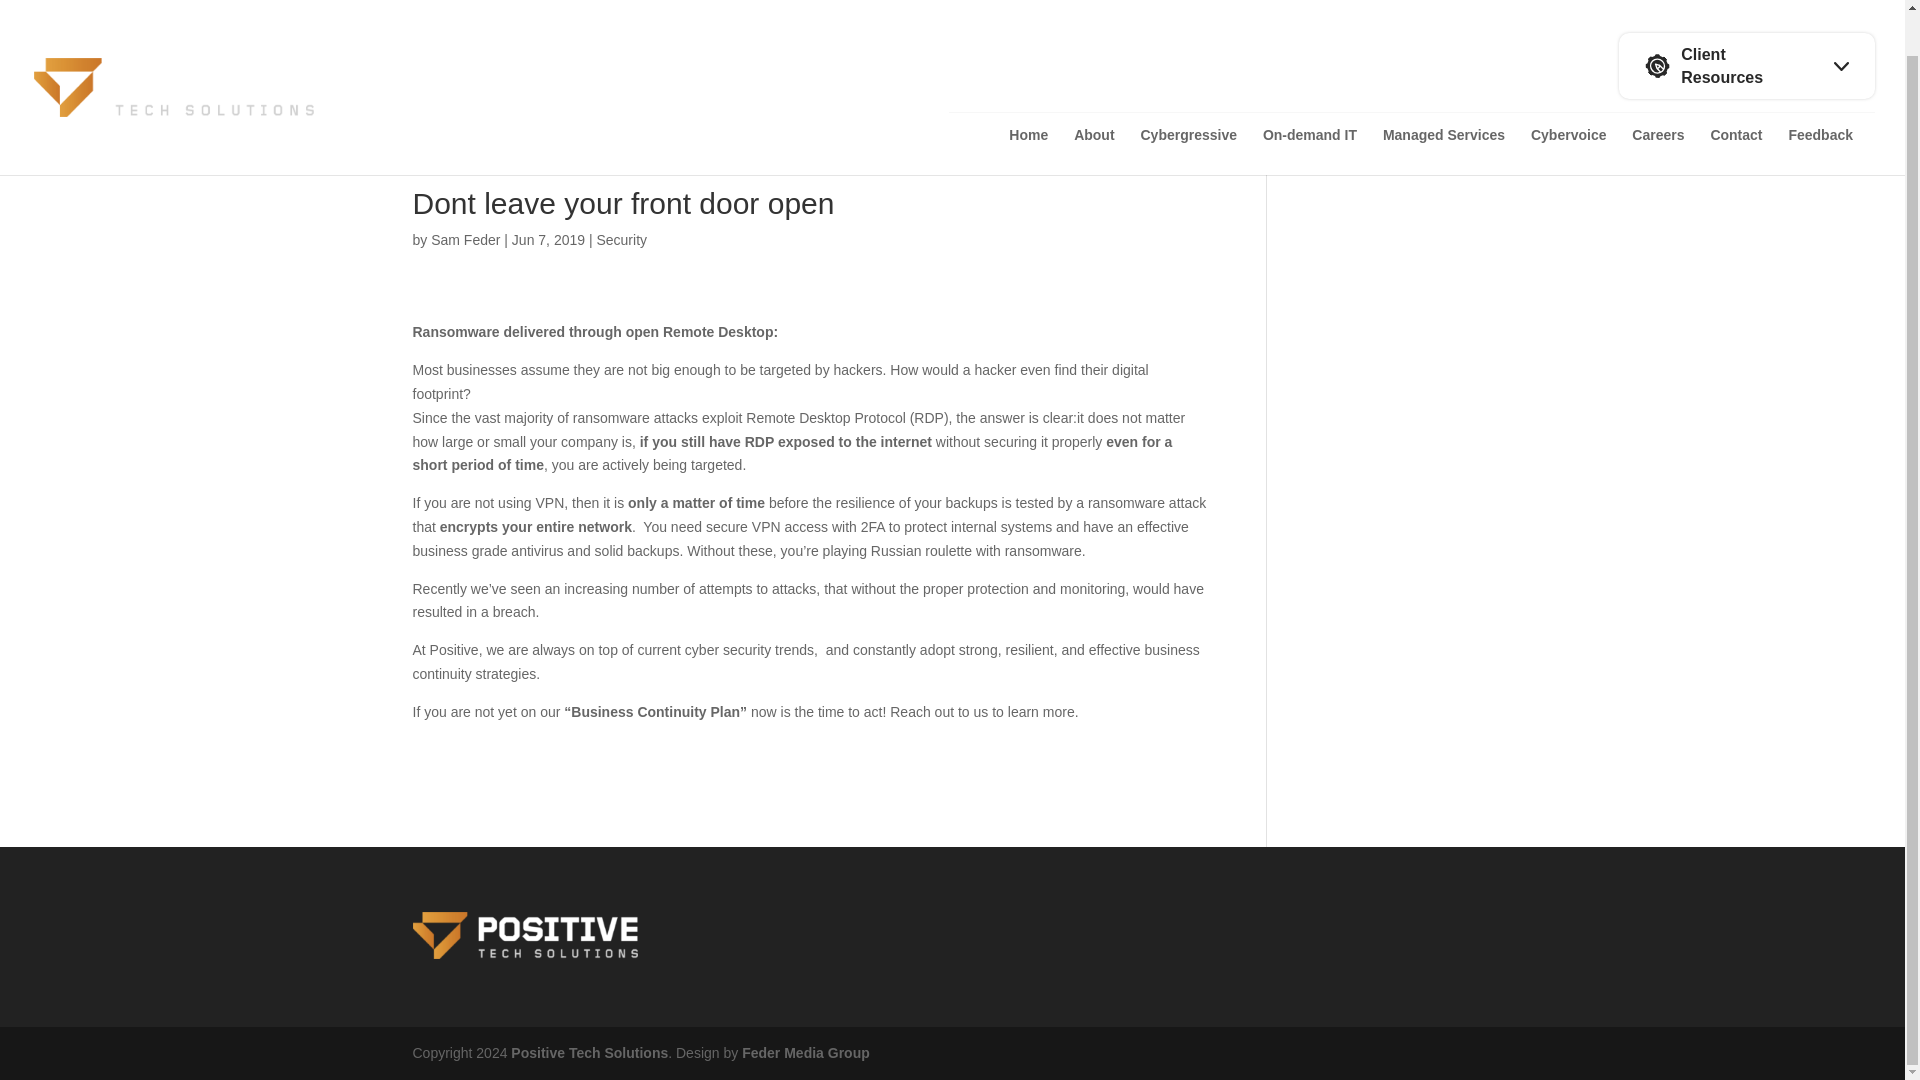 The image size is (1920, 1080). Describe the element at coordinates (1444, 107) in the screenshot. I see `Managed Services` at that location.